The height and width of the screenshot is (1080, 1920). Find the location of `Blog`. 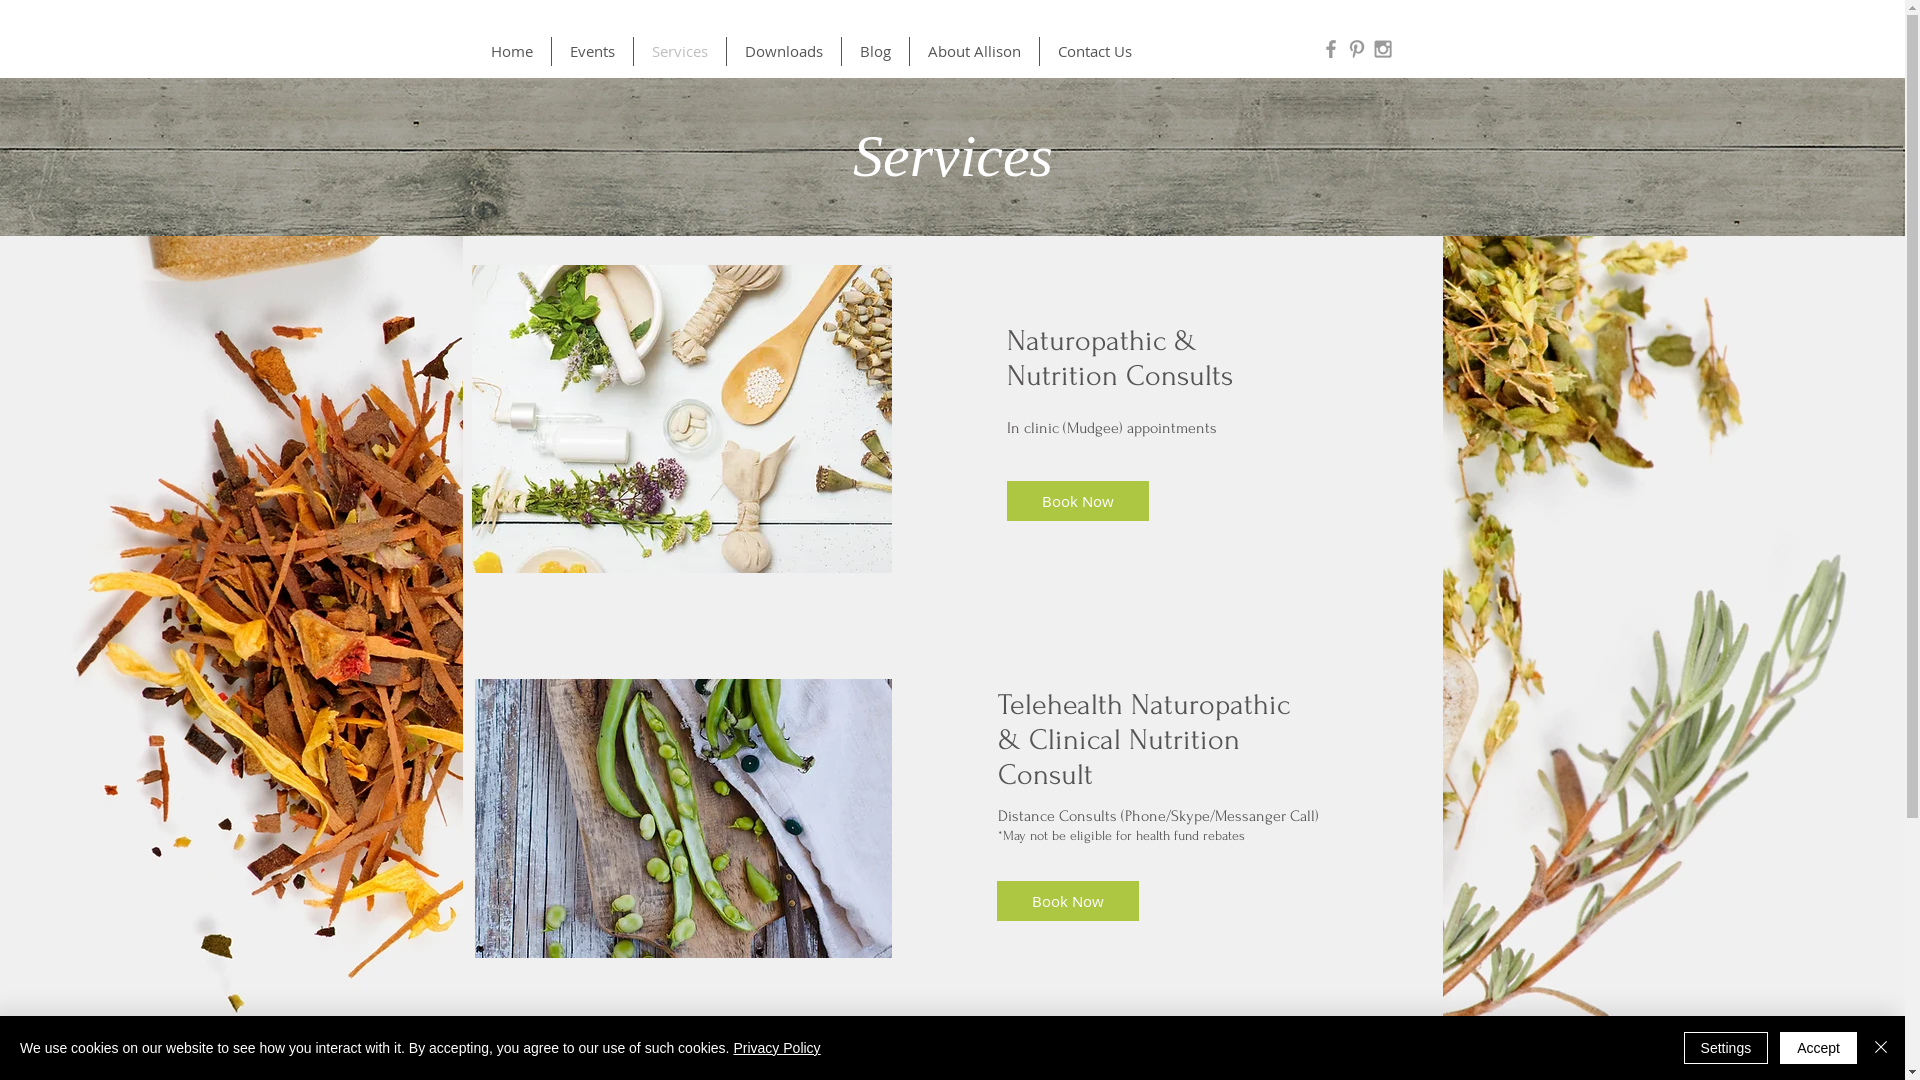

Blog is located at coordinates (876, 52).